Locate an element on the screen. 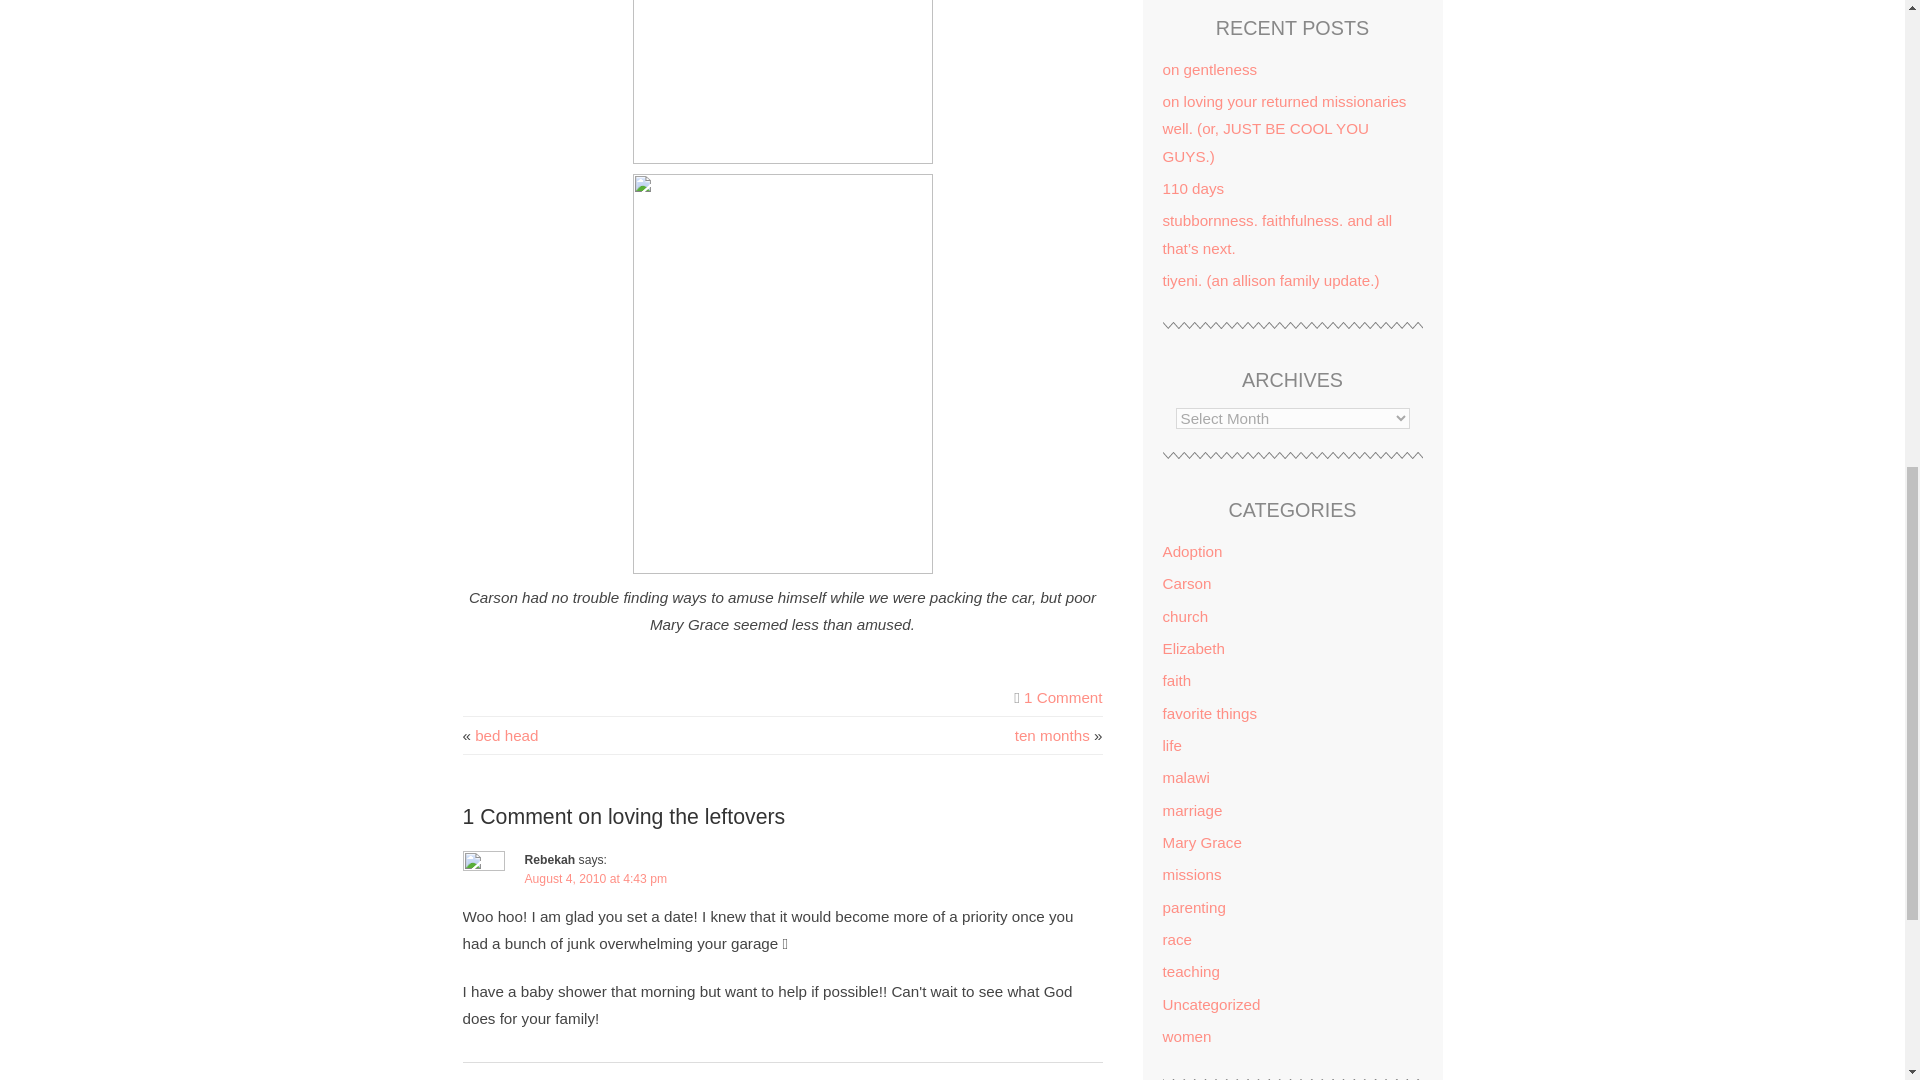 The height and width of the screenshot is (1080, 1920). ten months is located at coordinates (1052, 735).